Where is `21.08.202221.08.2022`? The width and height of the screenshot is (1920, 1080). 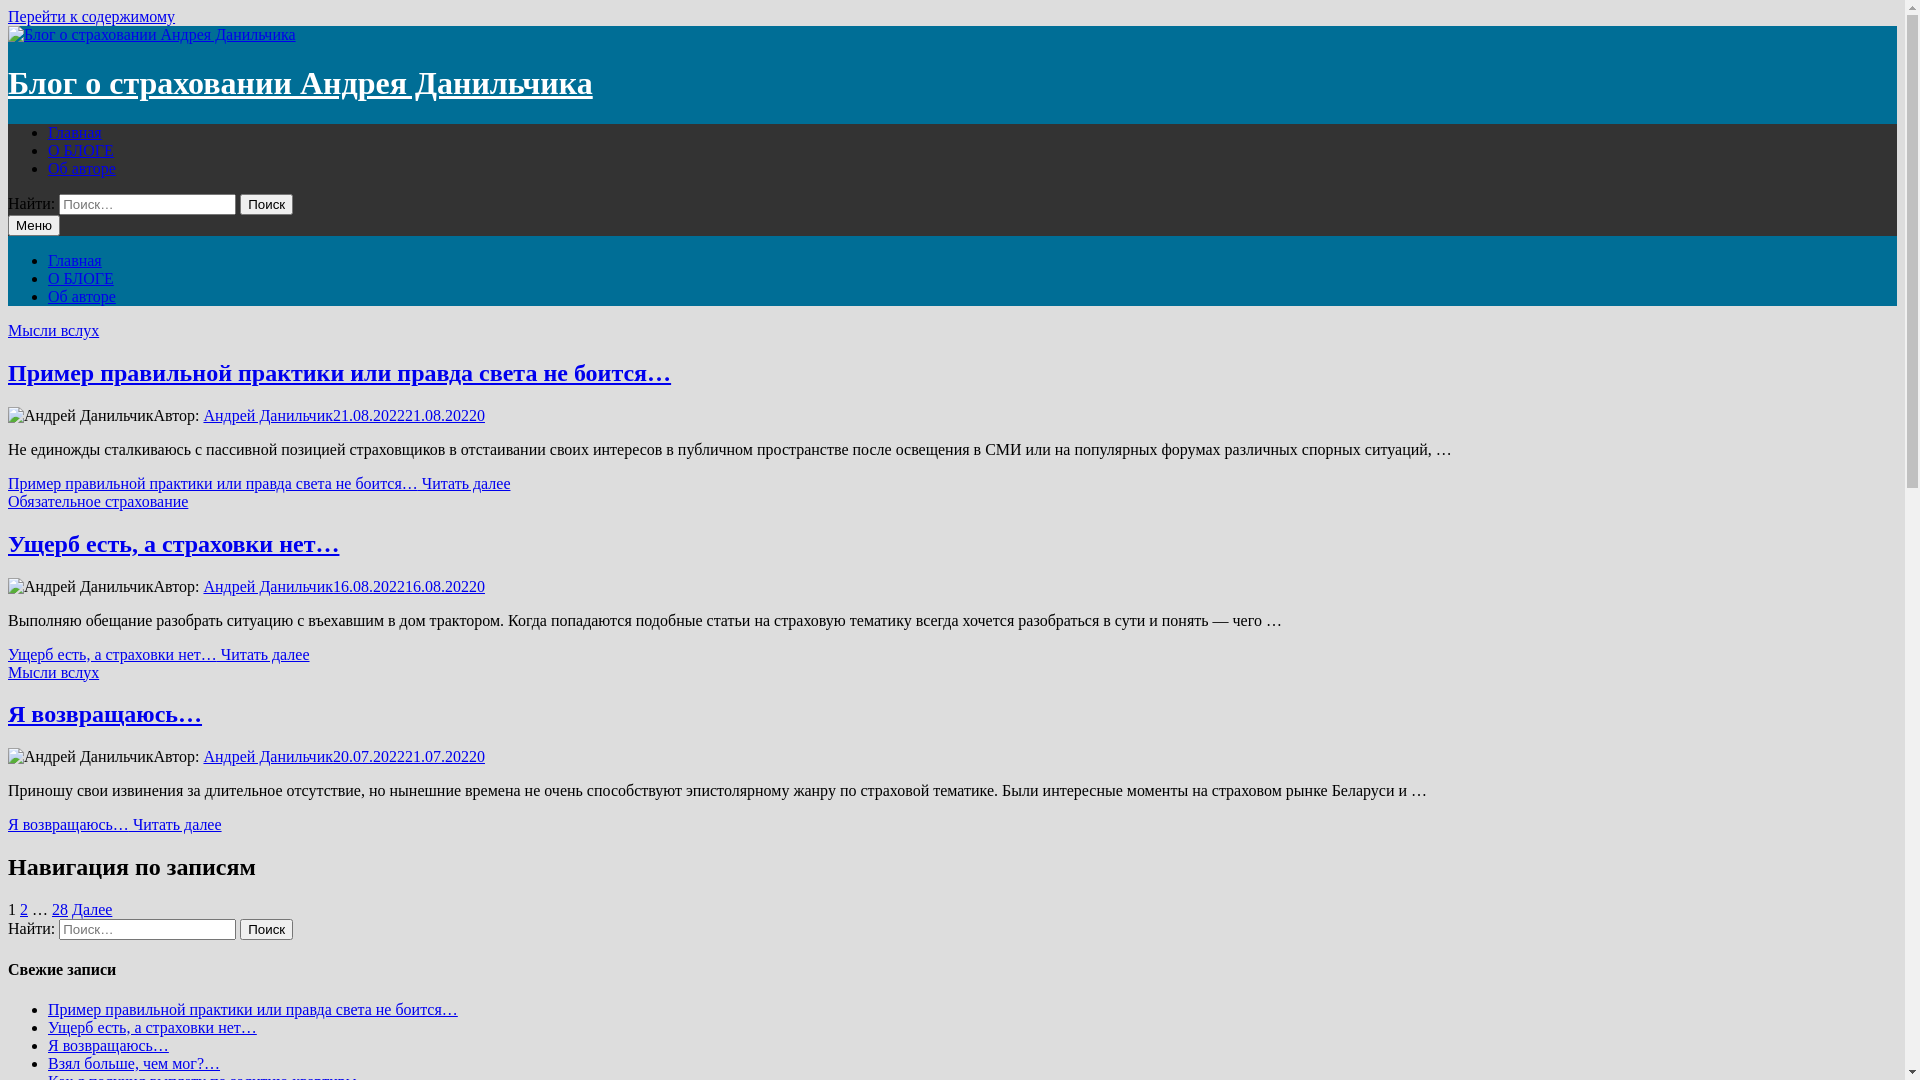 21.08.202221.08.2022 is located at coordinates (405, 416).